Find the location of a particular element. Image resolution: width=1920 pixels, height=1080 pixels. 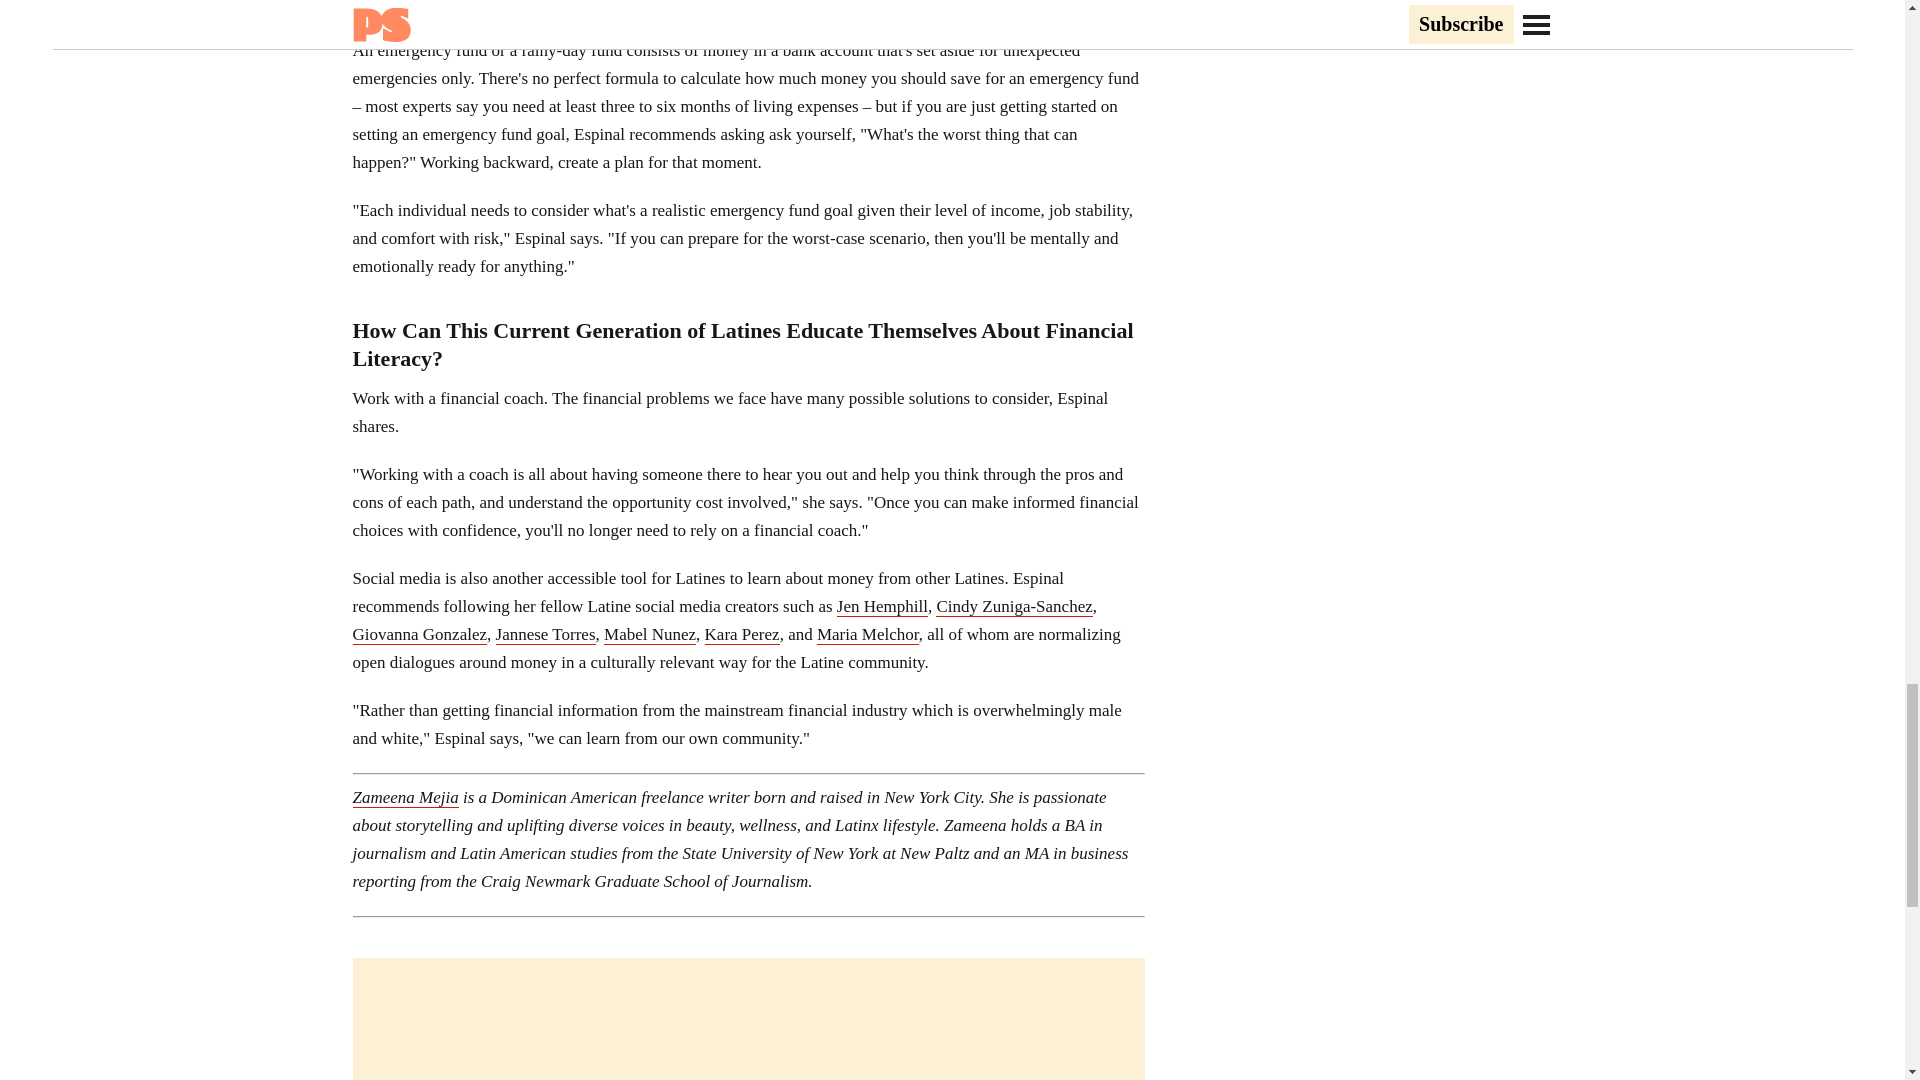

Cindy Zuniga-Sanchez is located at coordinates (1014, 606).